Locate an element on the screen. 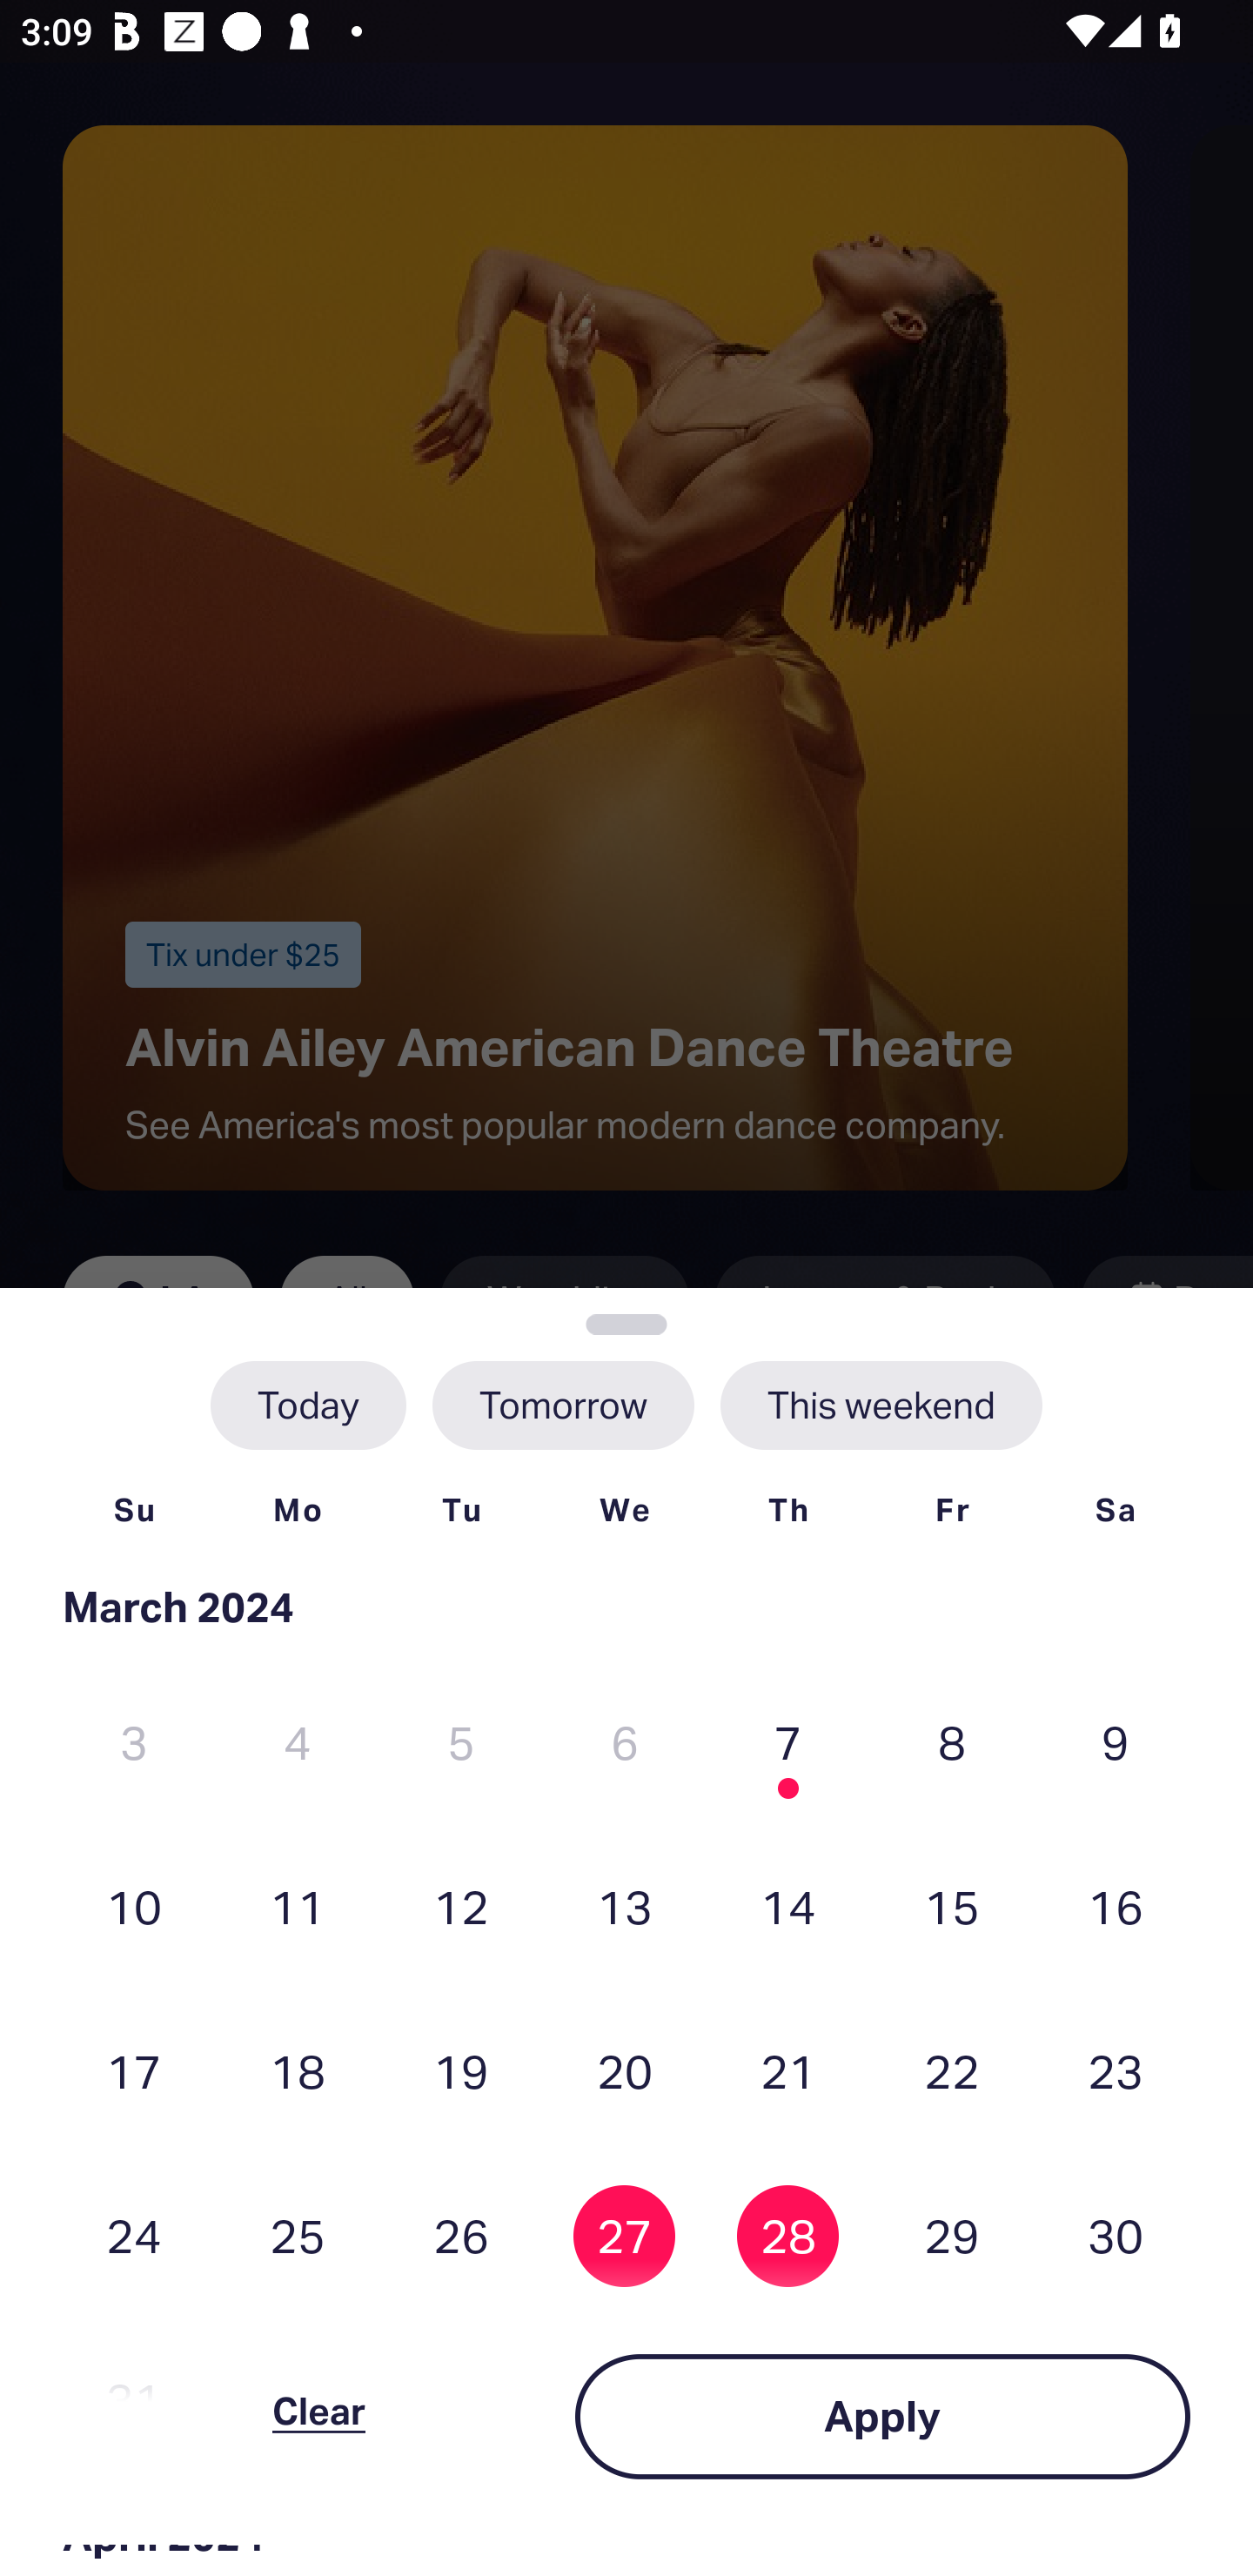  17 is located at coordinates (134, 2070).